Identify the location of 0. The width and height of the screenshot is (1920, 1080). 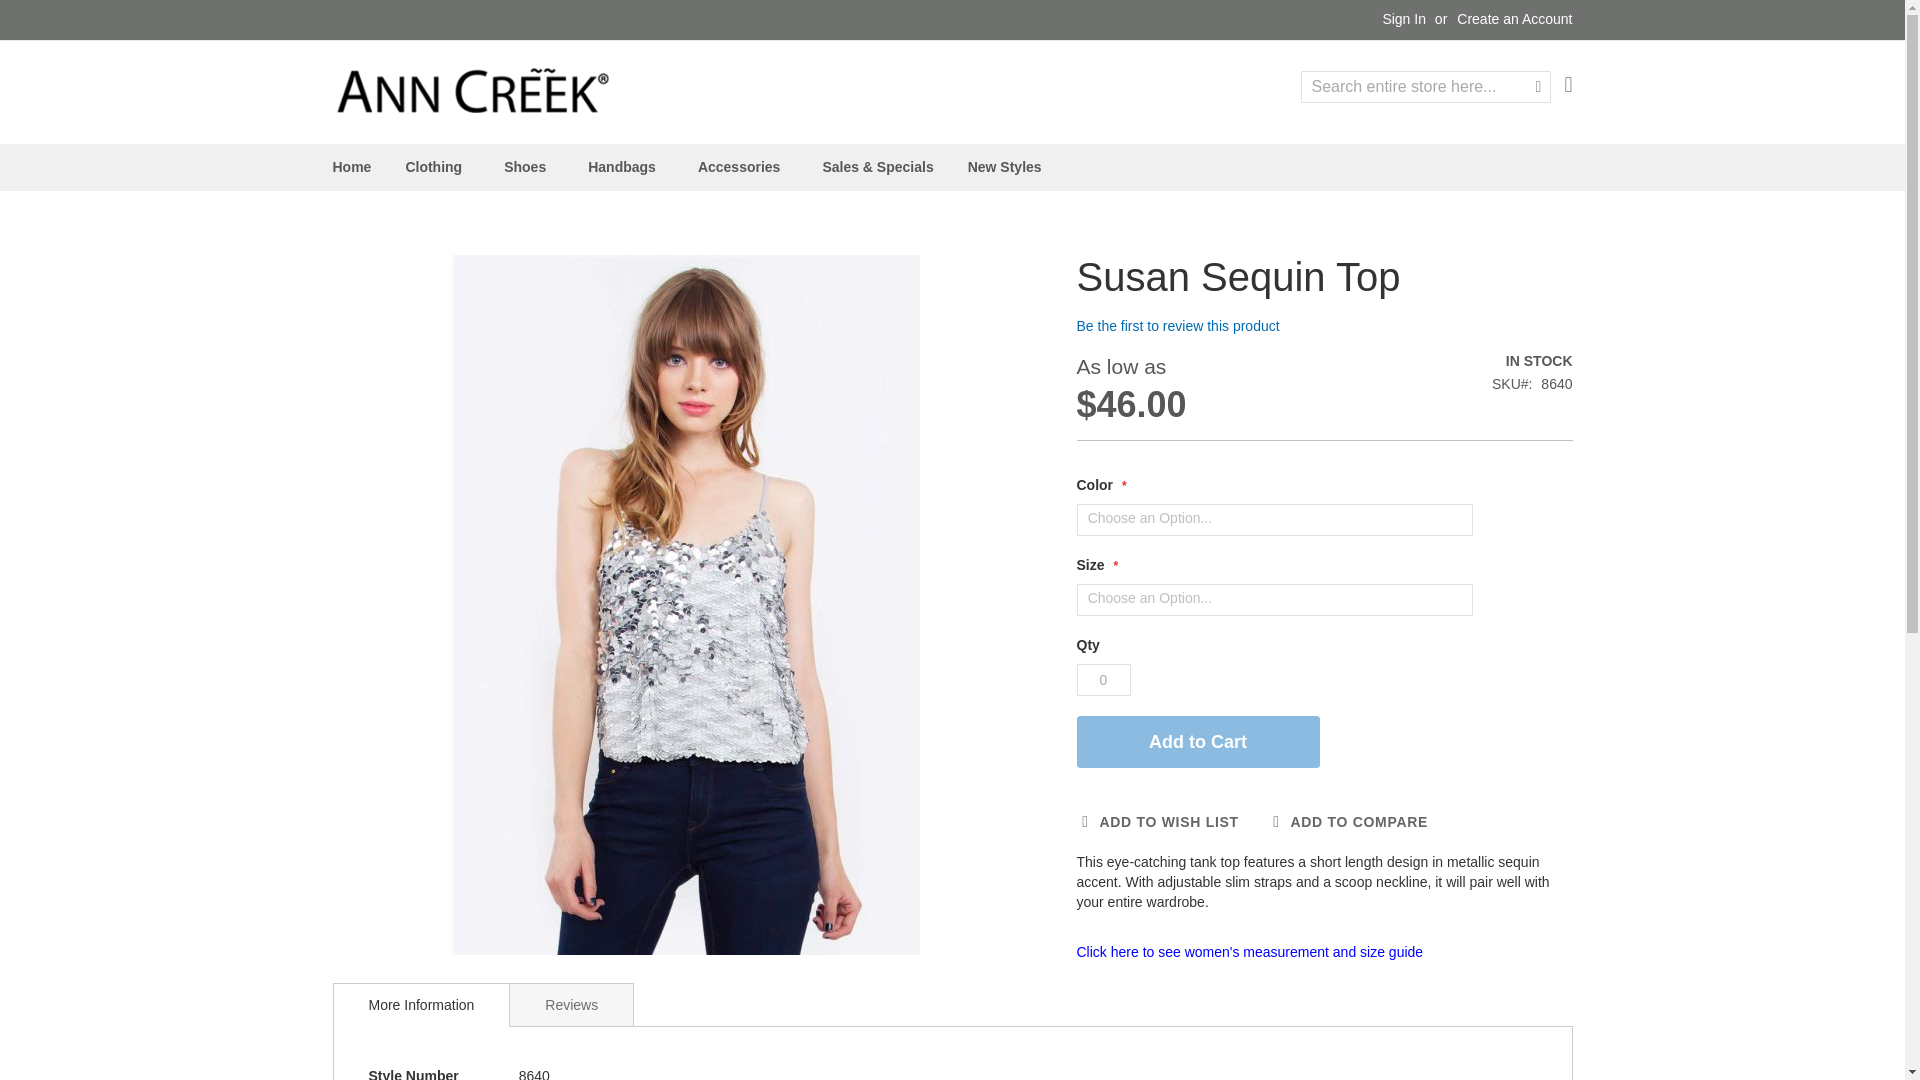
(1102, 680).